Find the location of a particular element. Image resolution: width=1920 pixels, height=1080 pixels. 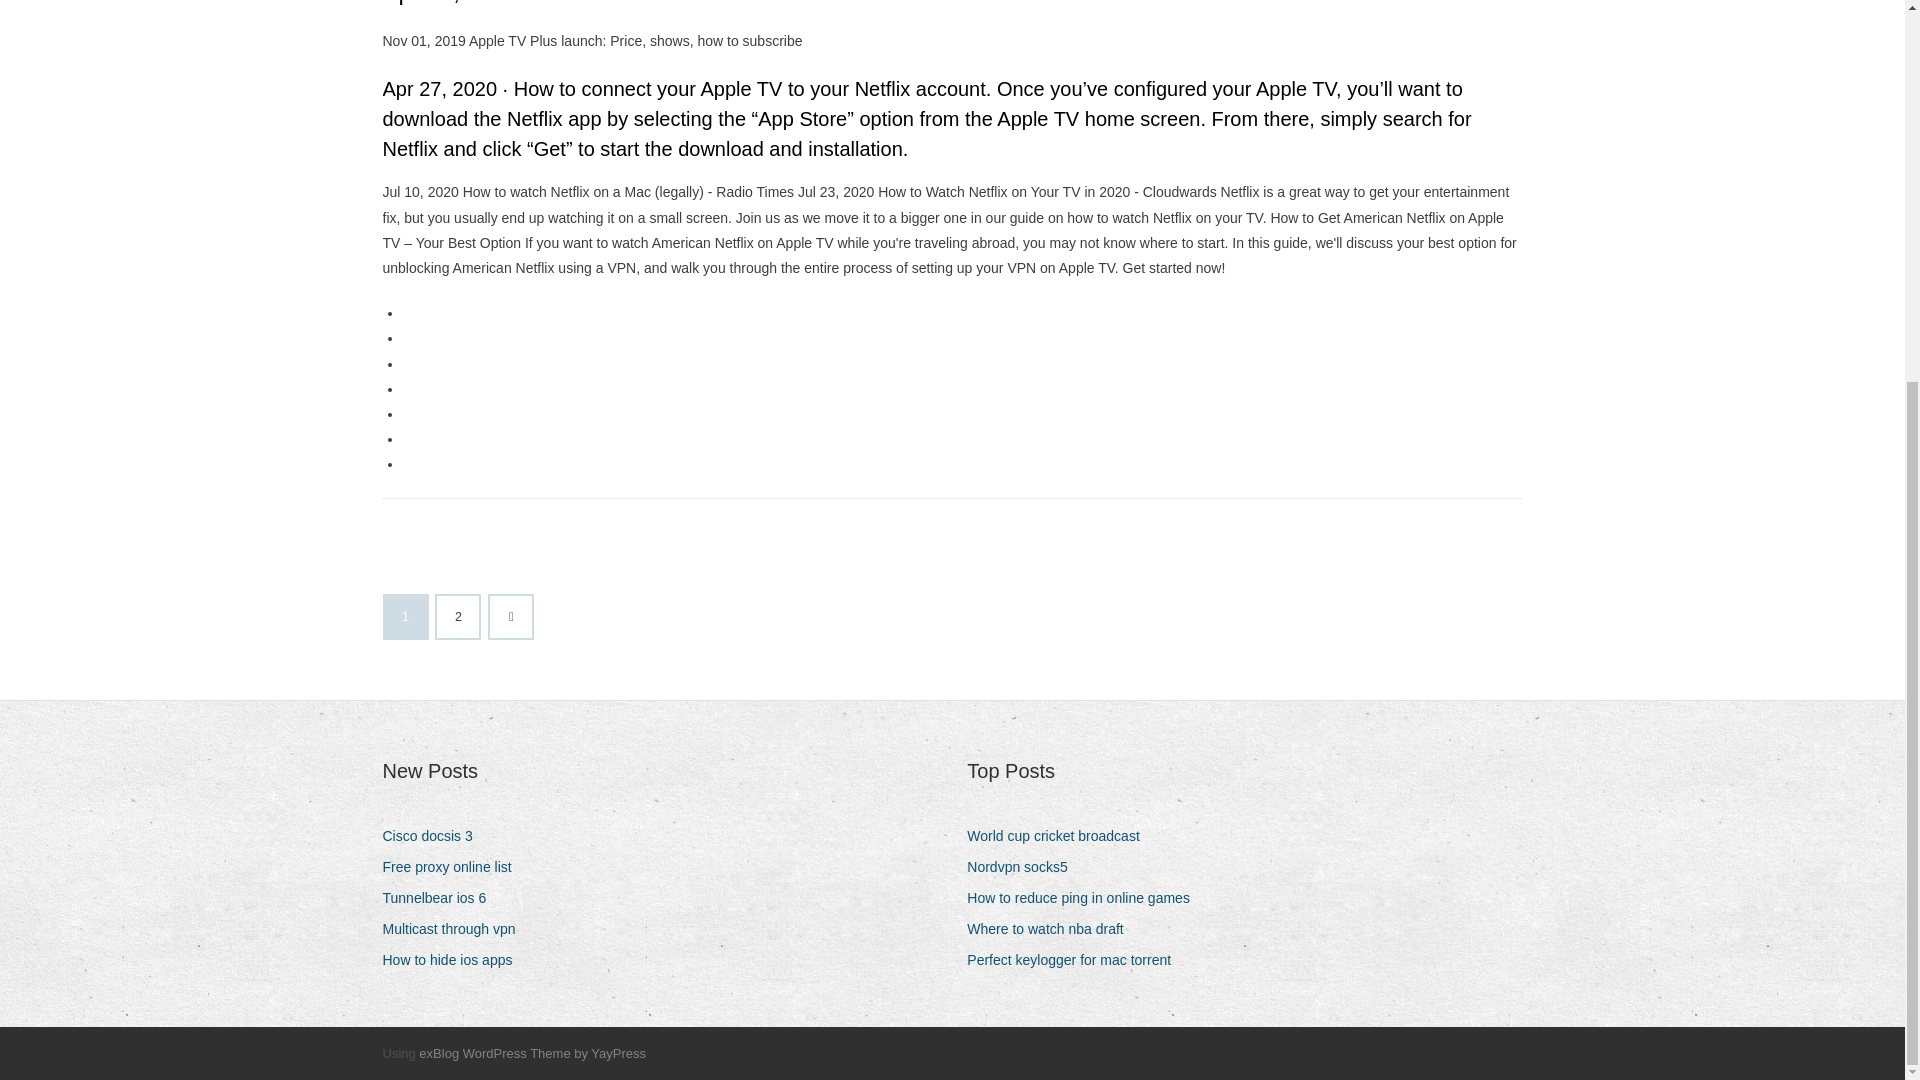

How to hide ios apps is located at coordinates (454, 960).